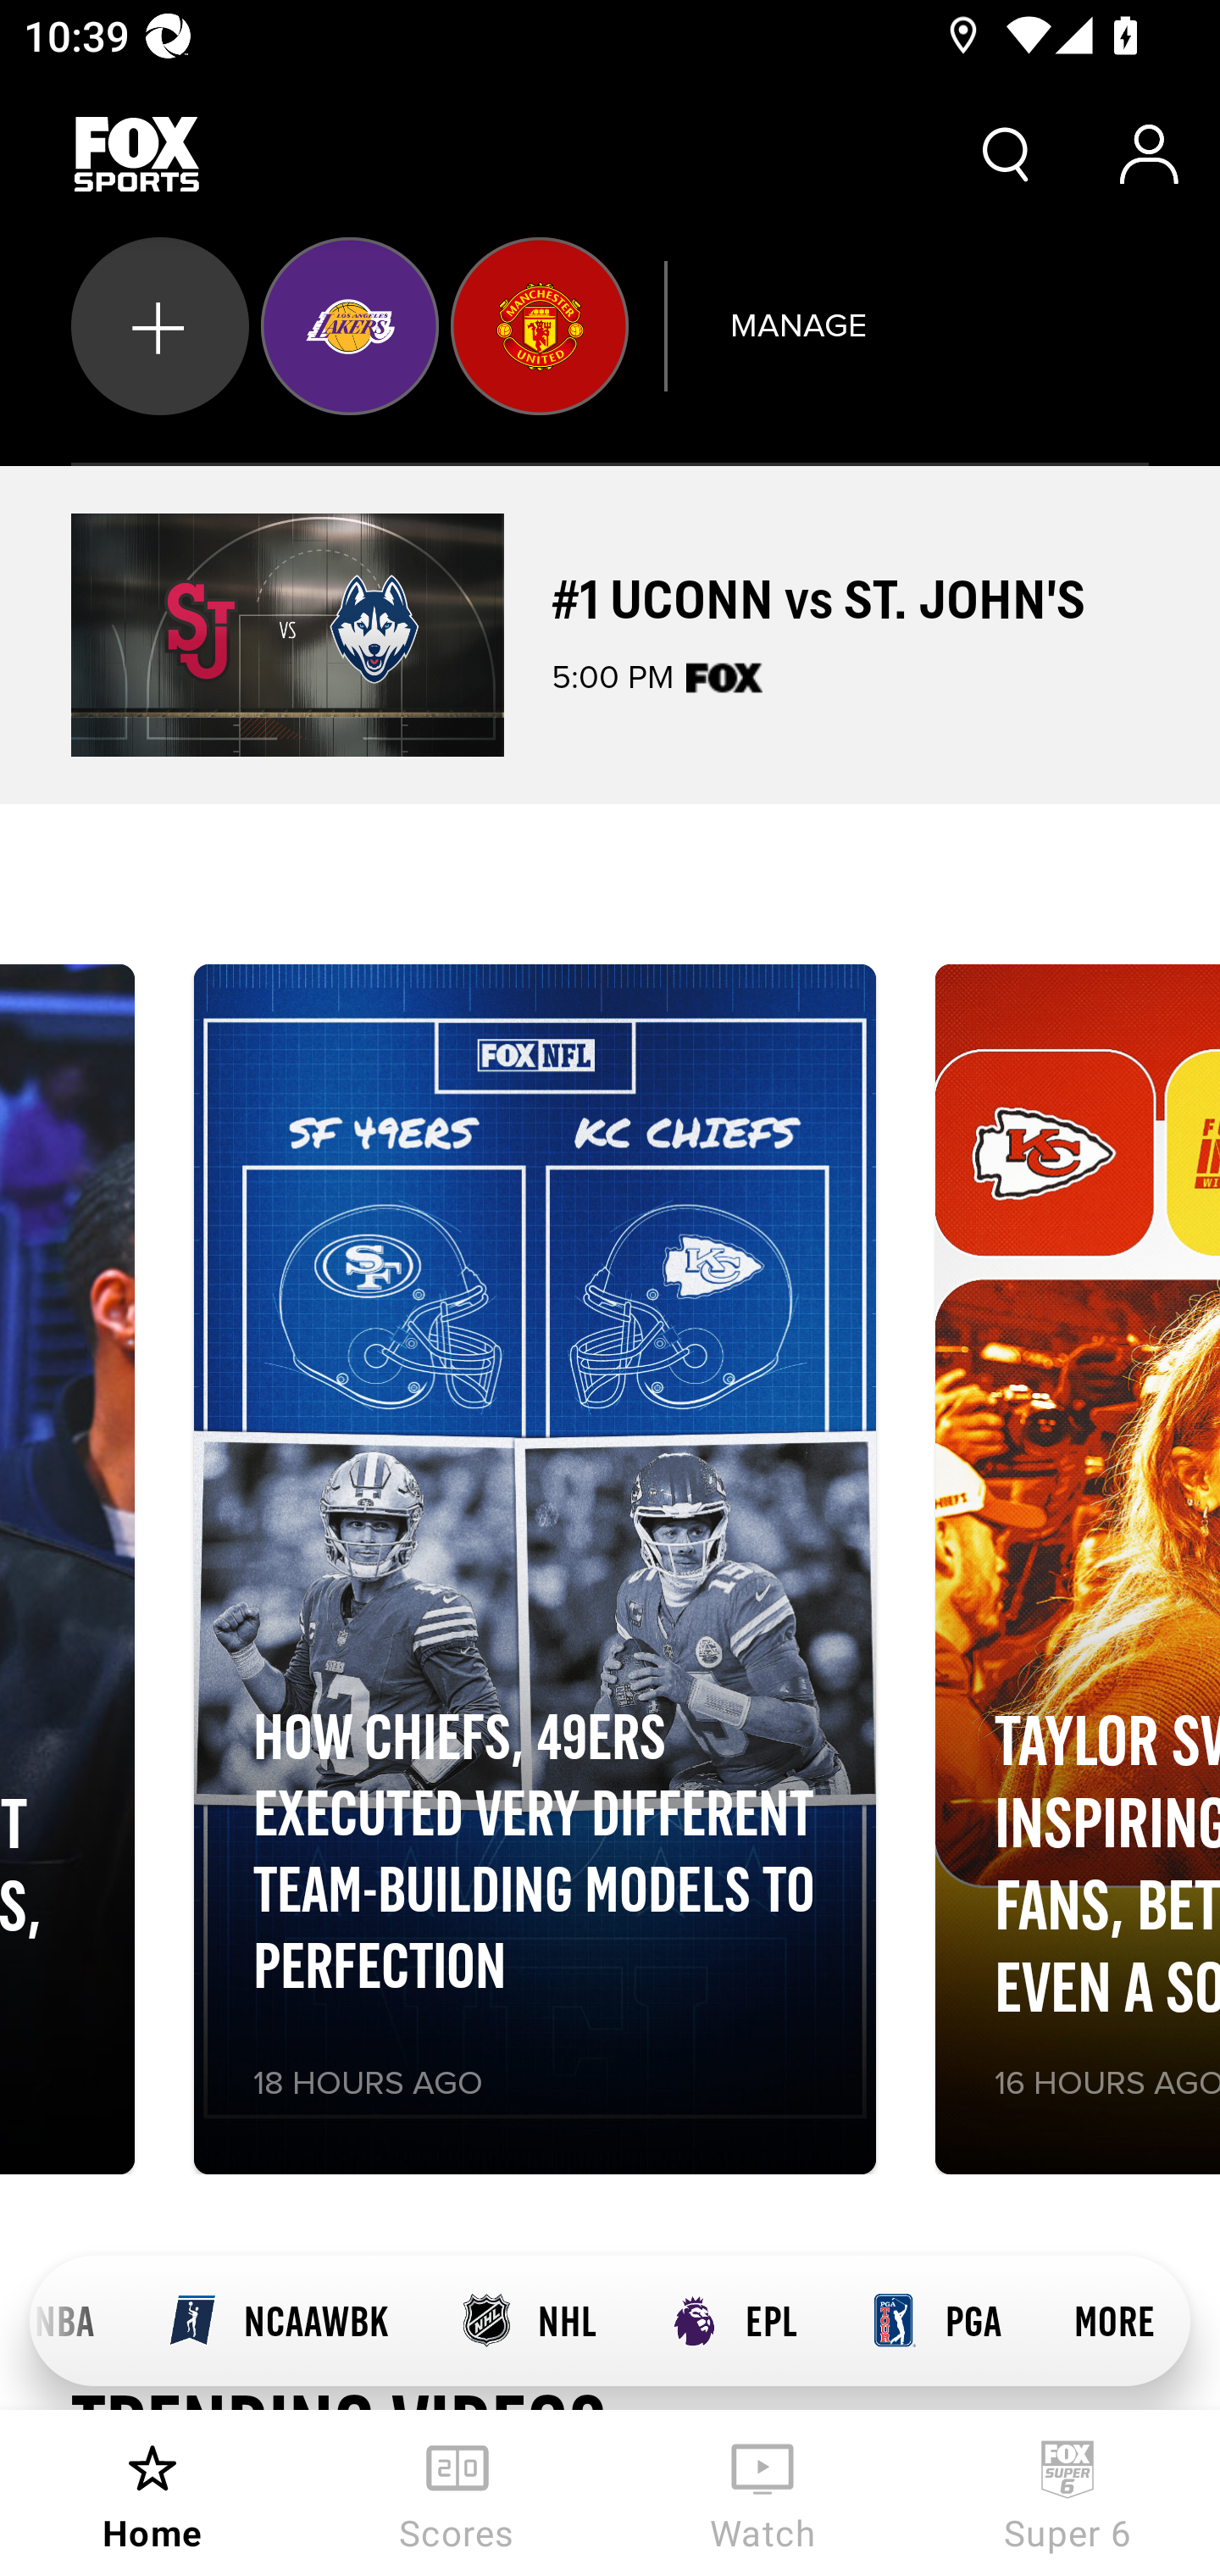 This screenshot has width=1220, height=2576. Describe the element at coordinates (1006, 154) in the screenshot. I see `Search` at that location.